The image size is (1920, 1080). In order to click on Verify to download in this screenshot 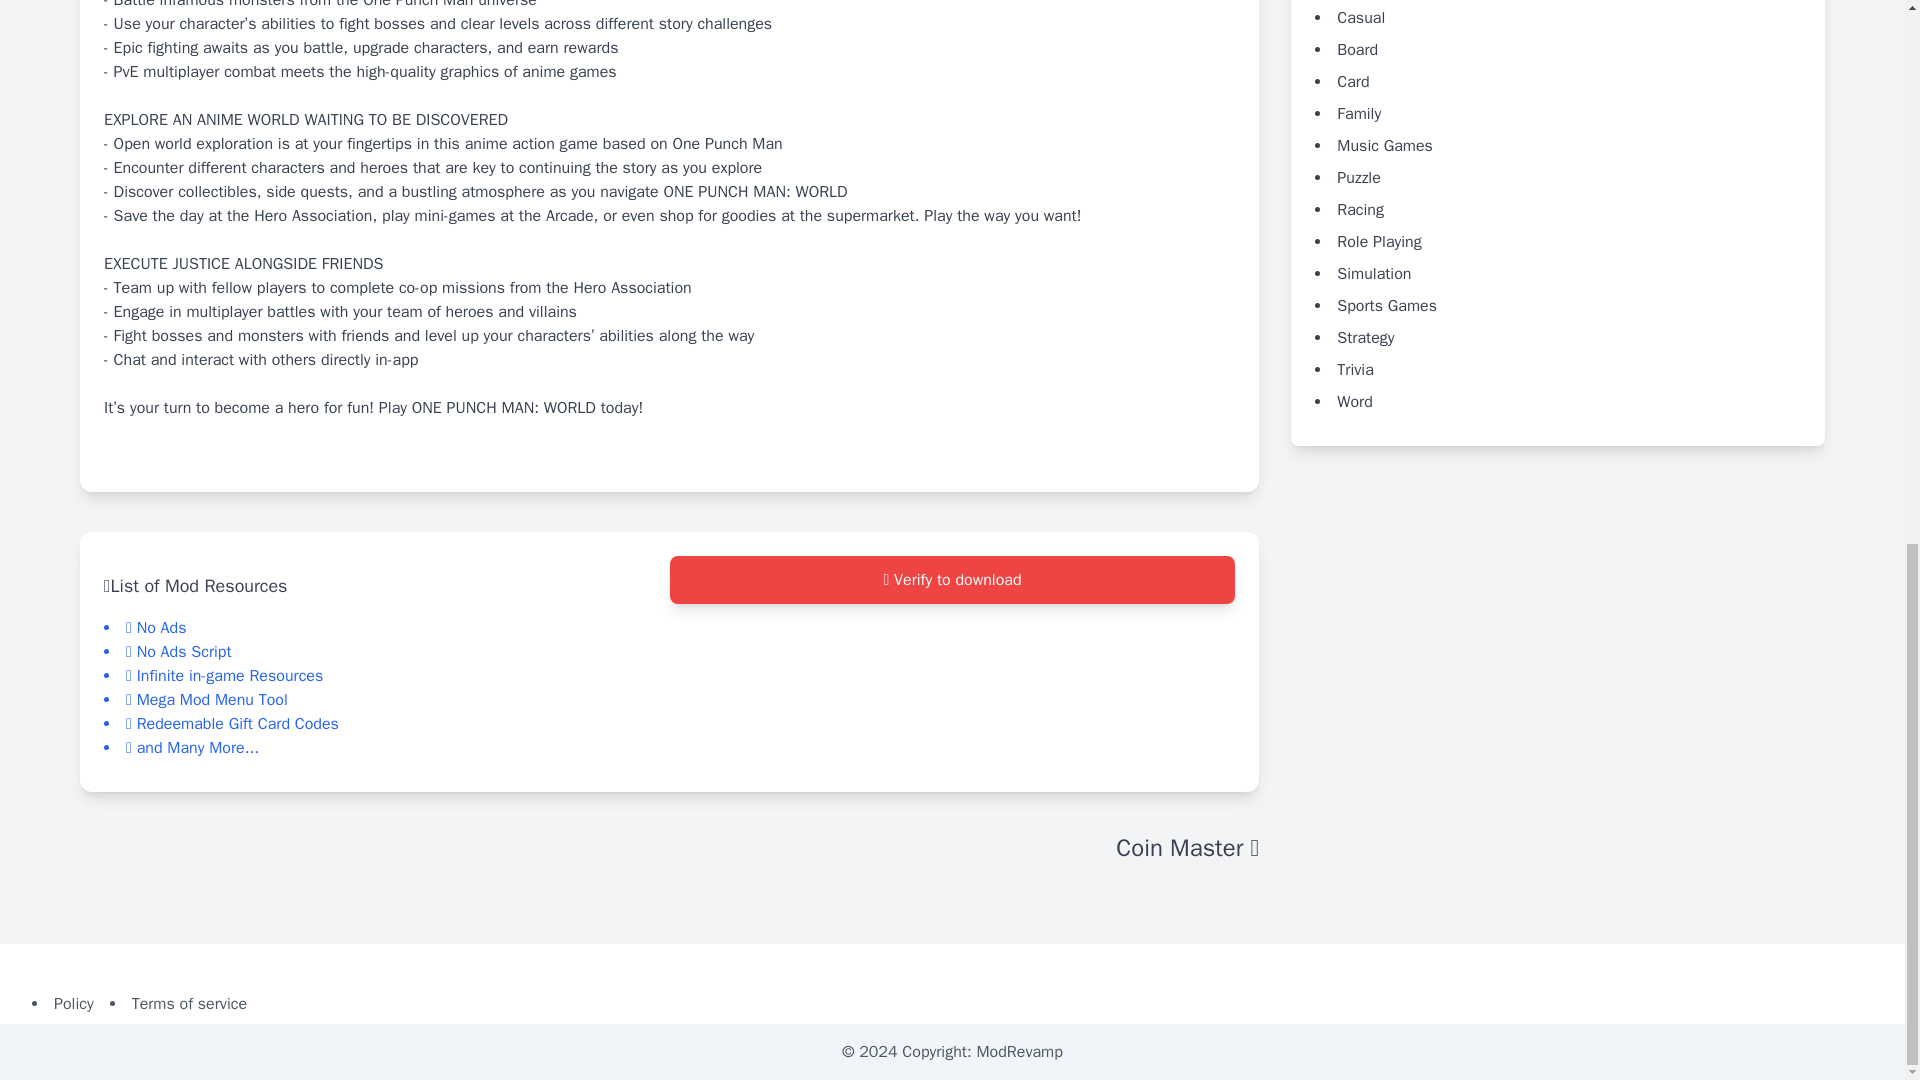, I will do `click(953, 662)`.